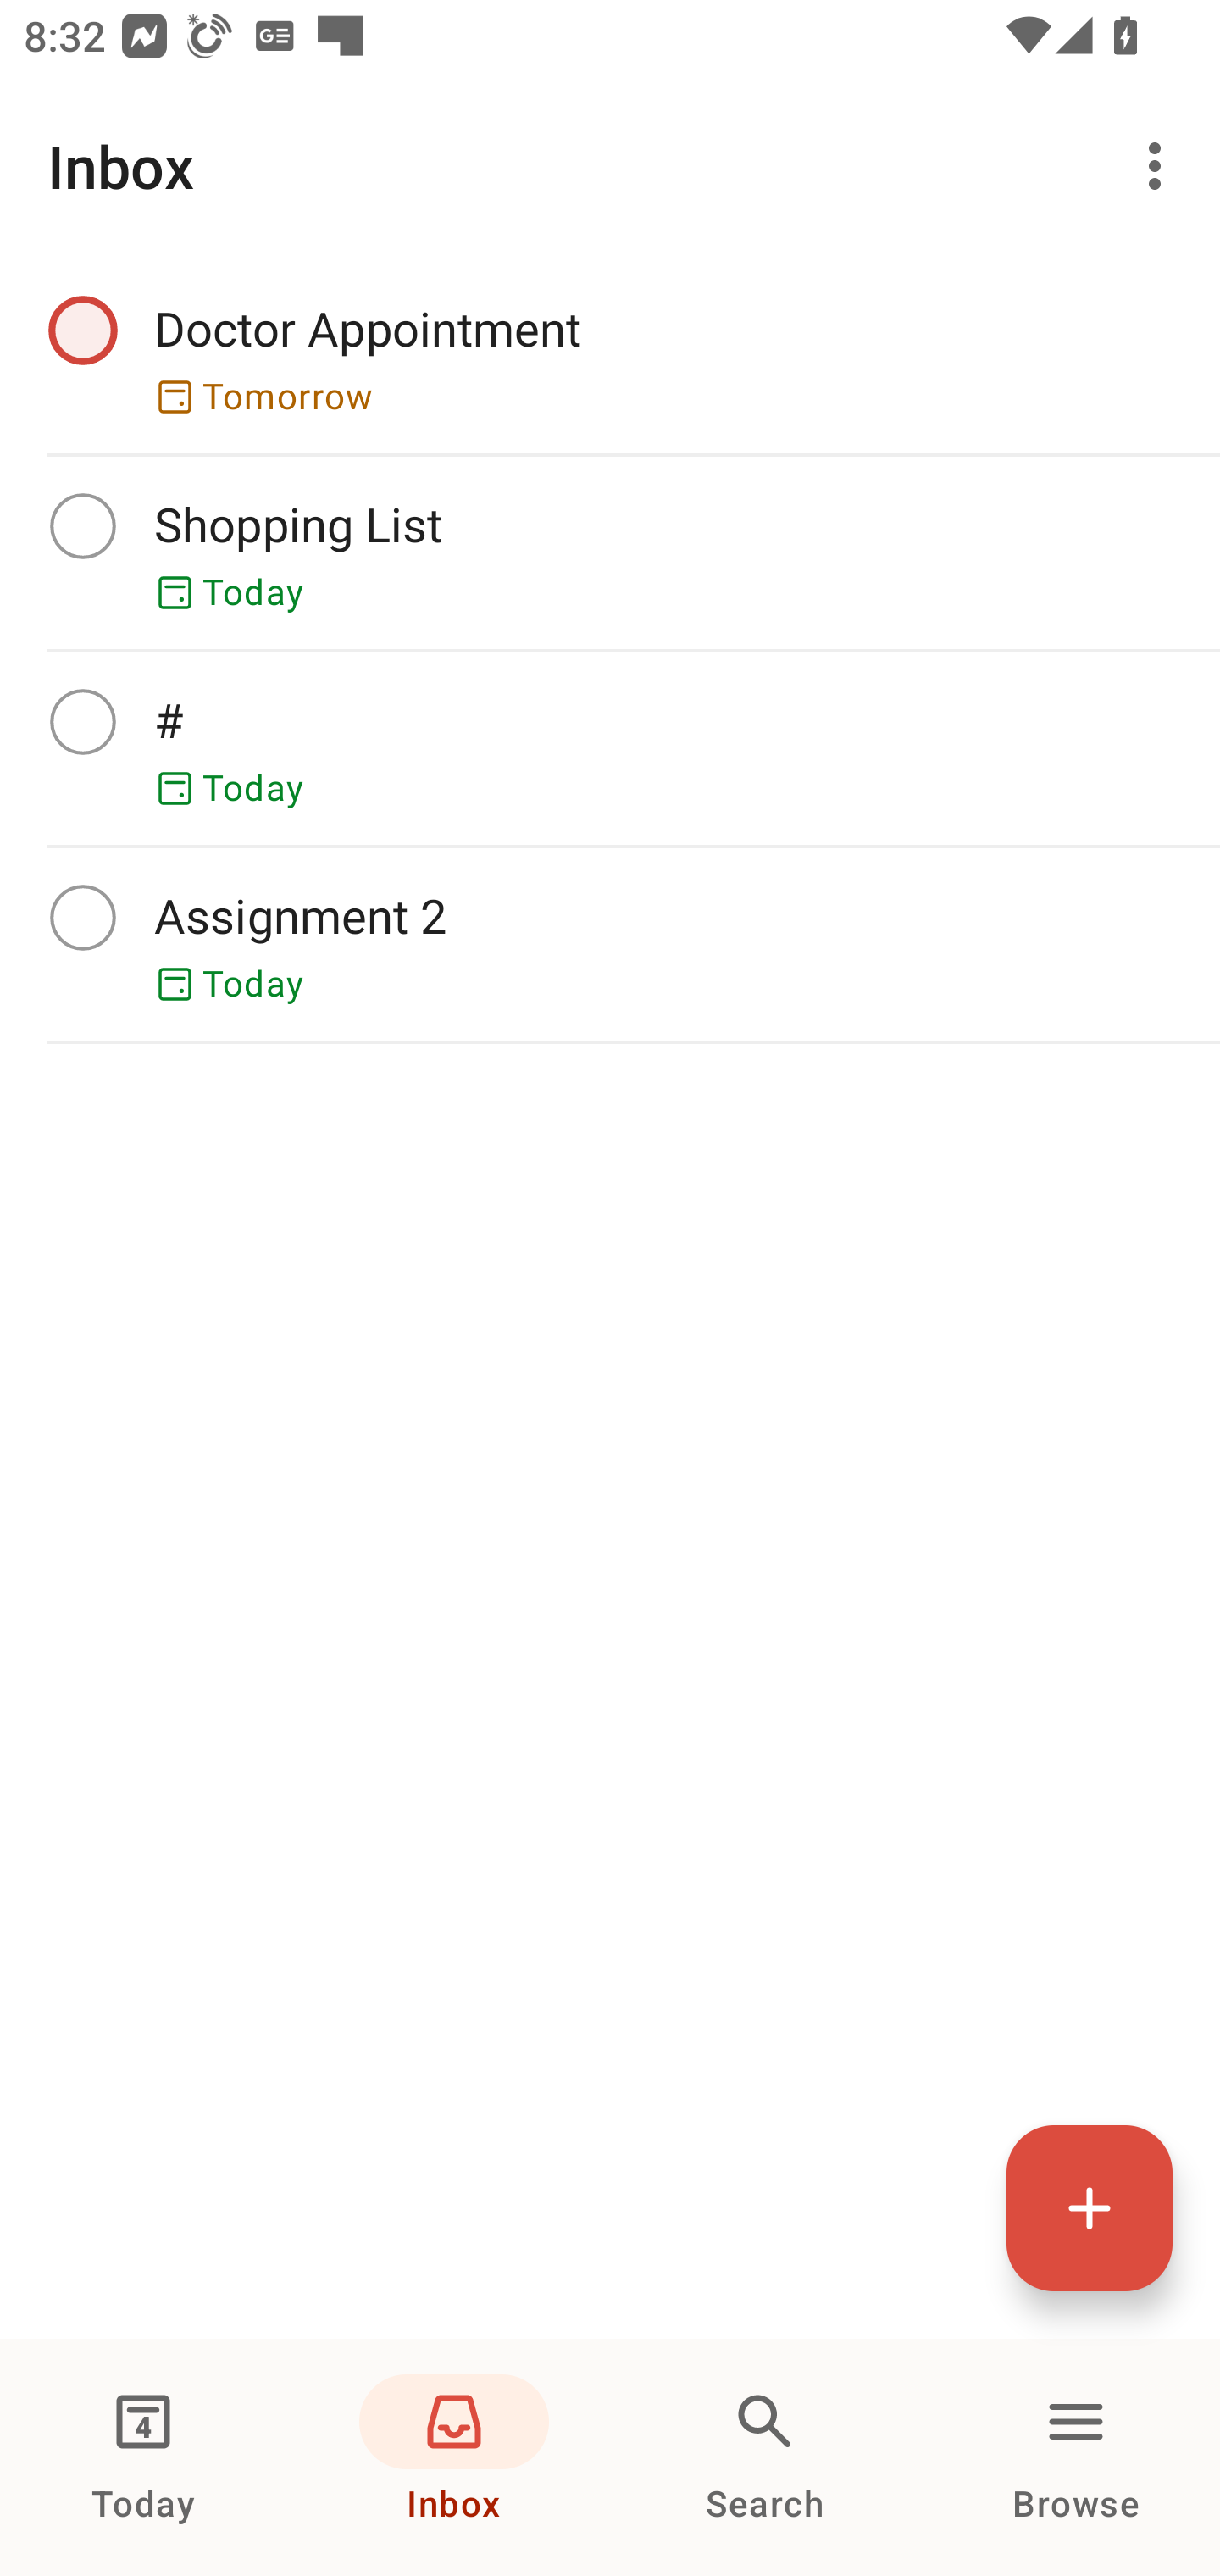 The width and height of the screenshot is (1220, 2576). I want to click on Complete, so click(82, 525).